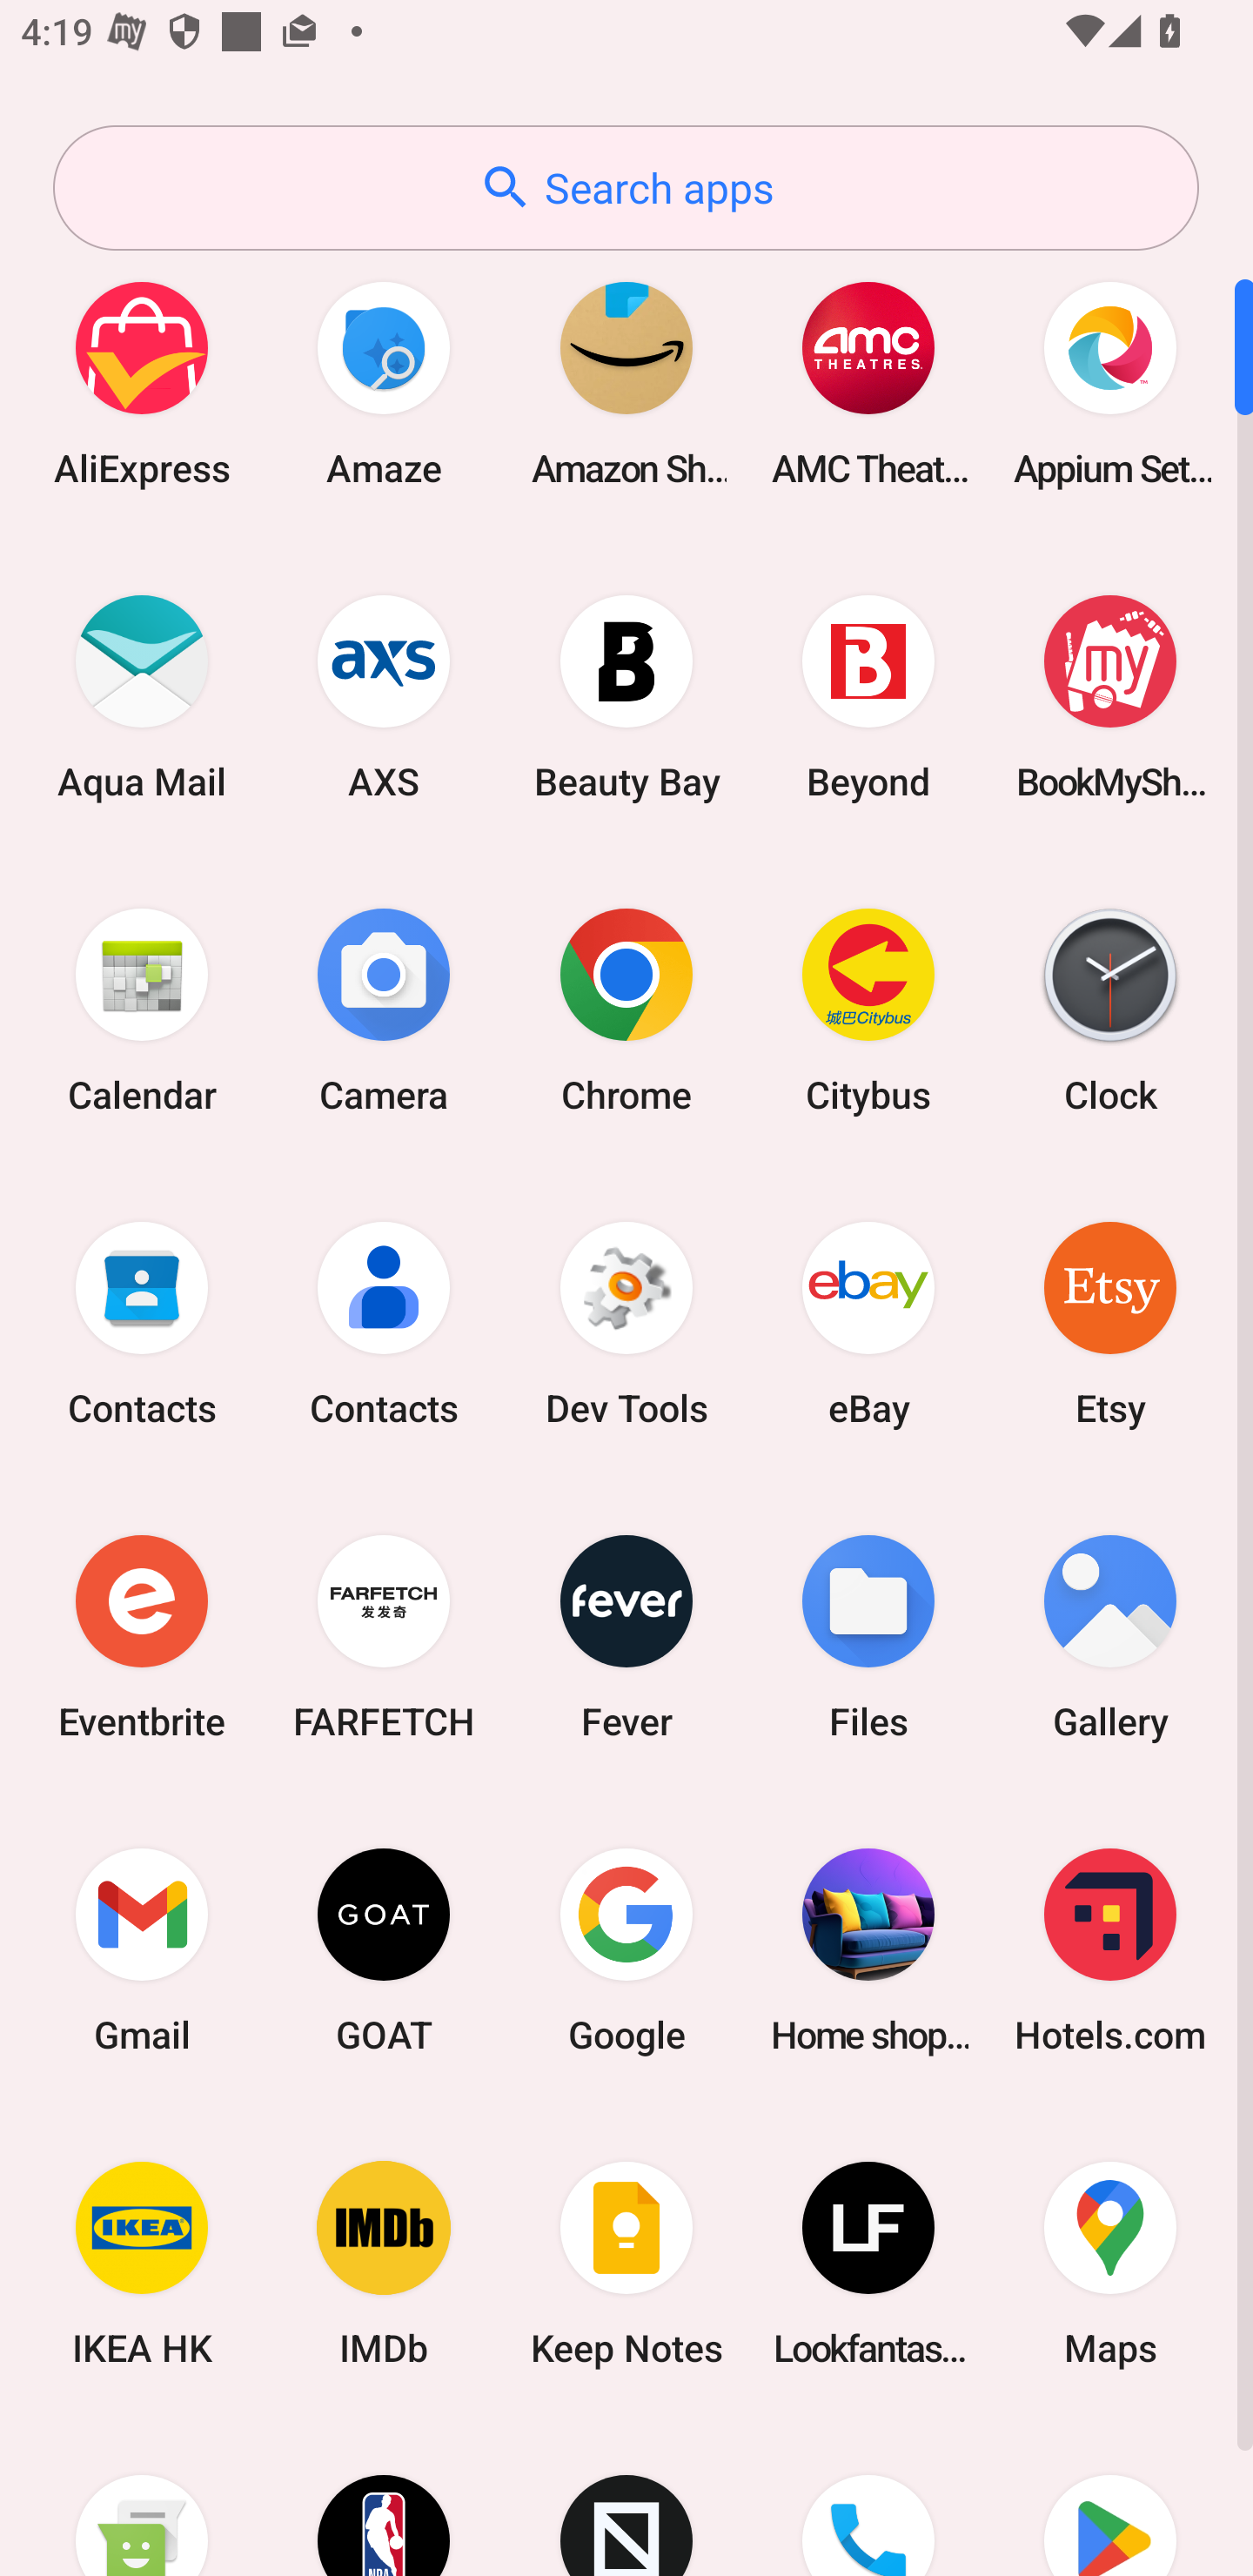  I want to click on Contacts, so click(142, 1323).